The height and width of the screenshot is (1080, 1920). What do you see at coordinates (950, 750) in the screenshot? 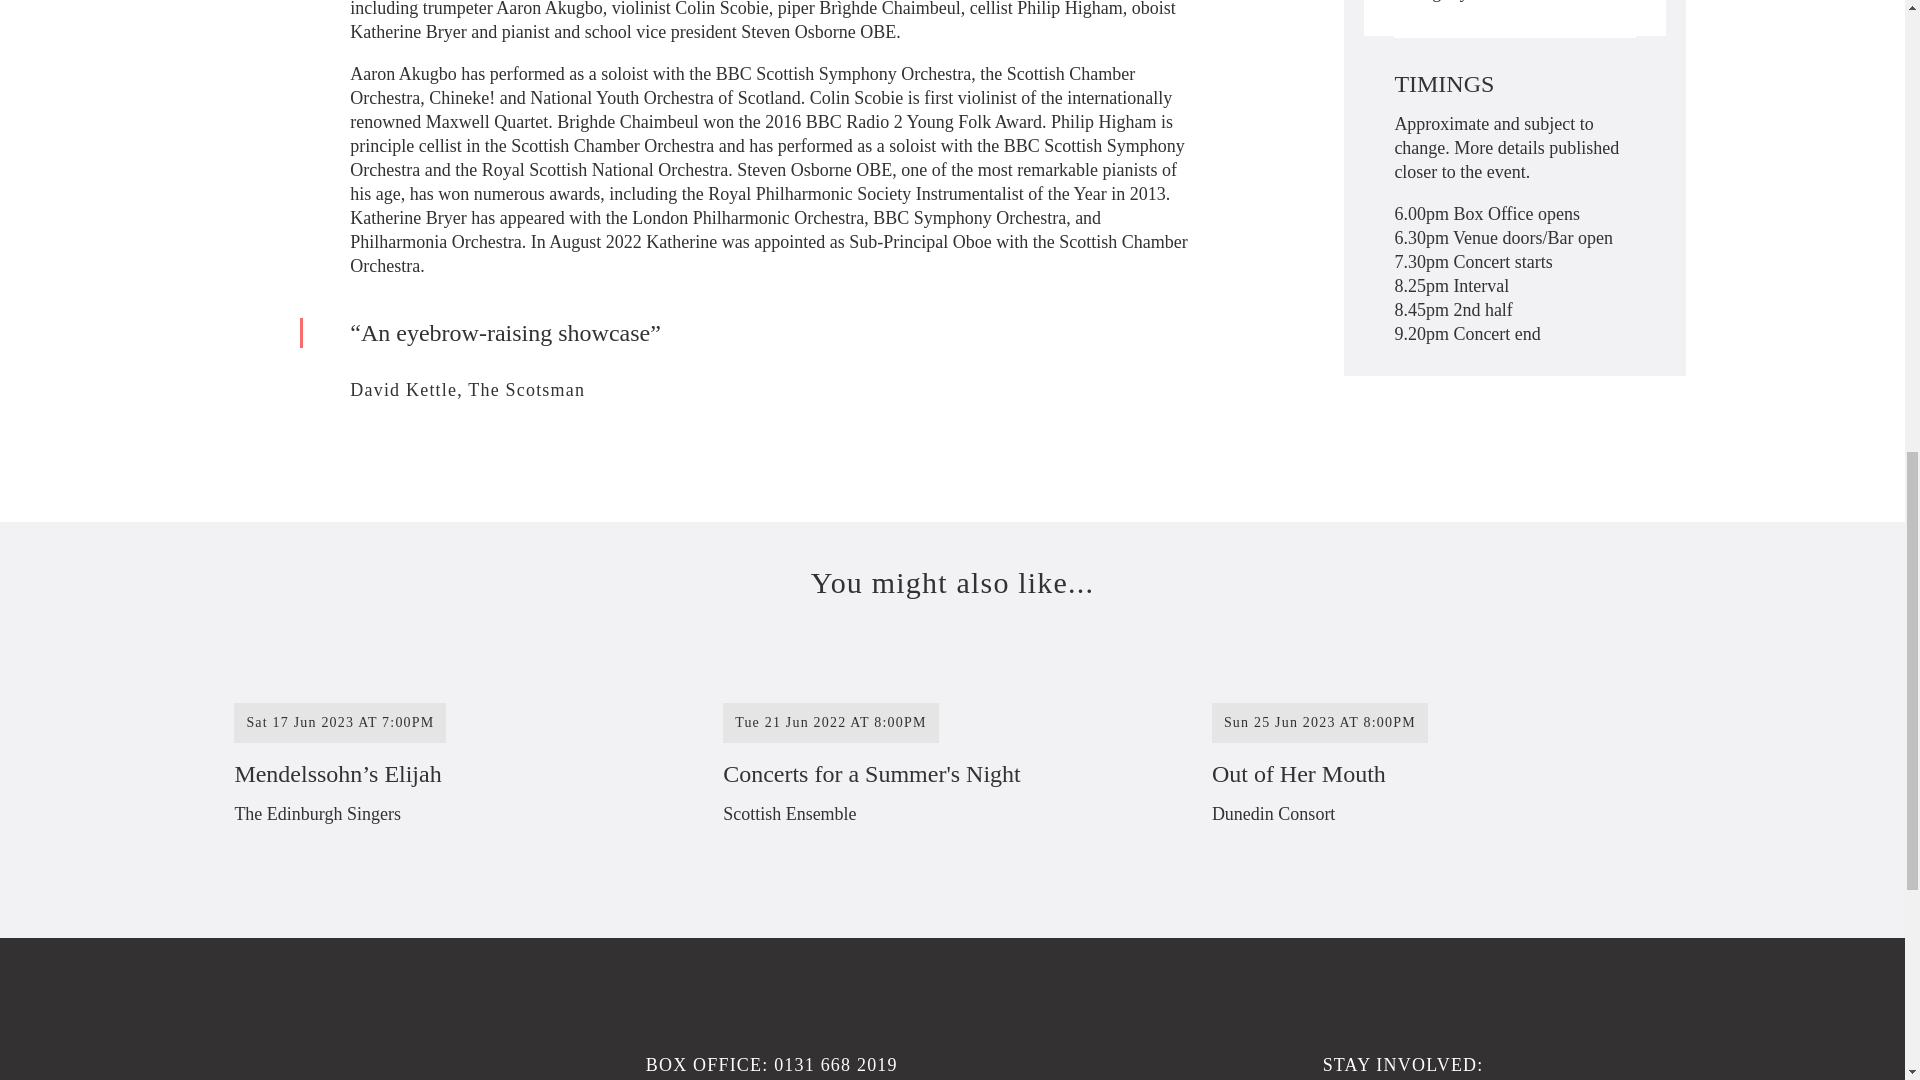
I see `The Queen's Hall` at bounding box center [950, 750].